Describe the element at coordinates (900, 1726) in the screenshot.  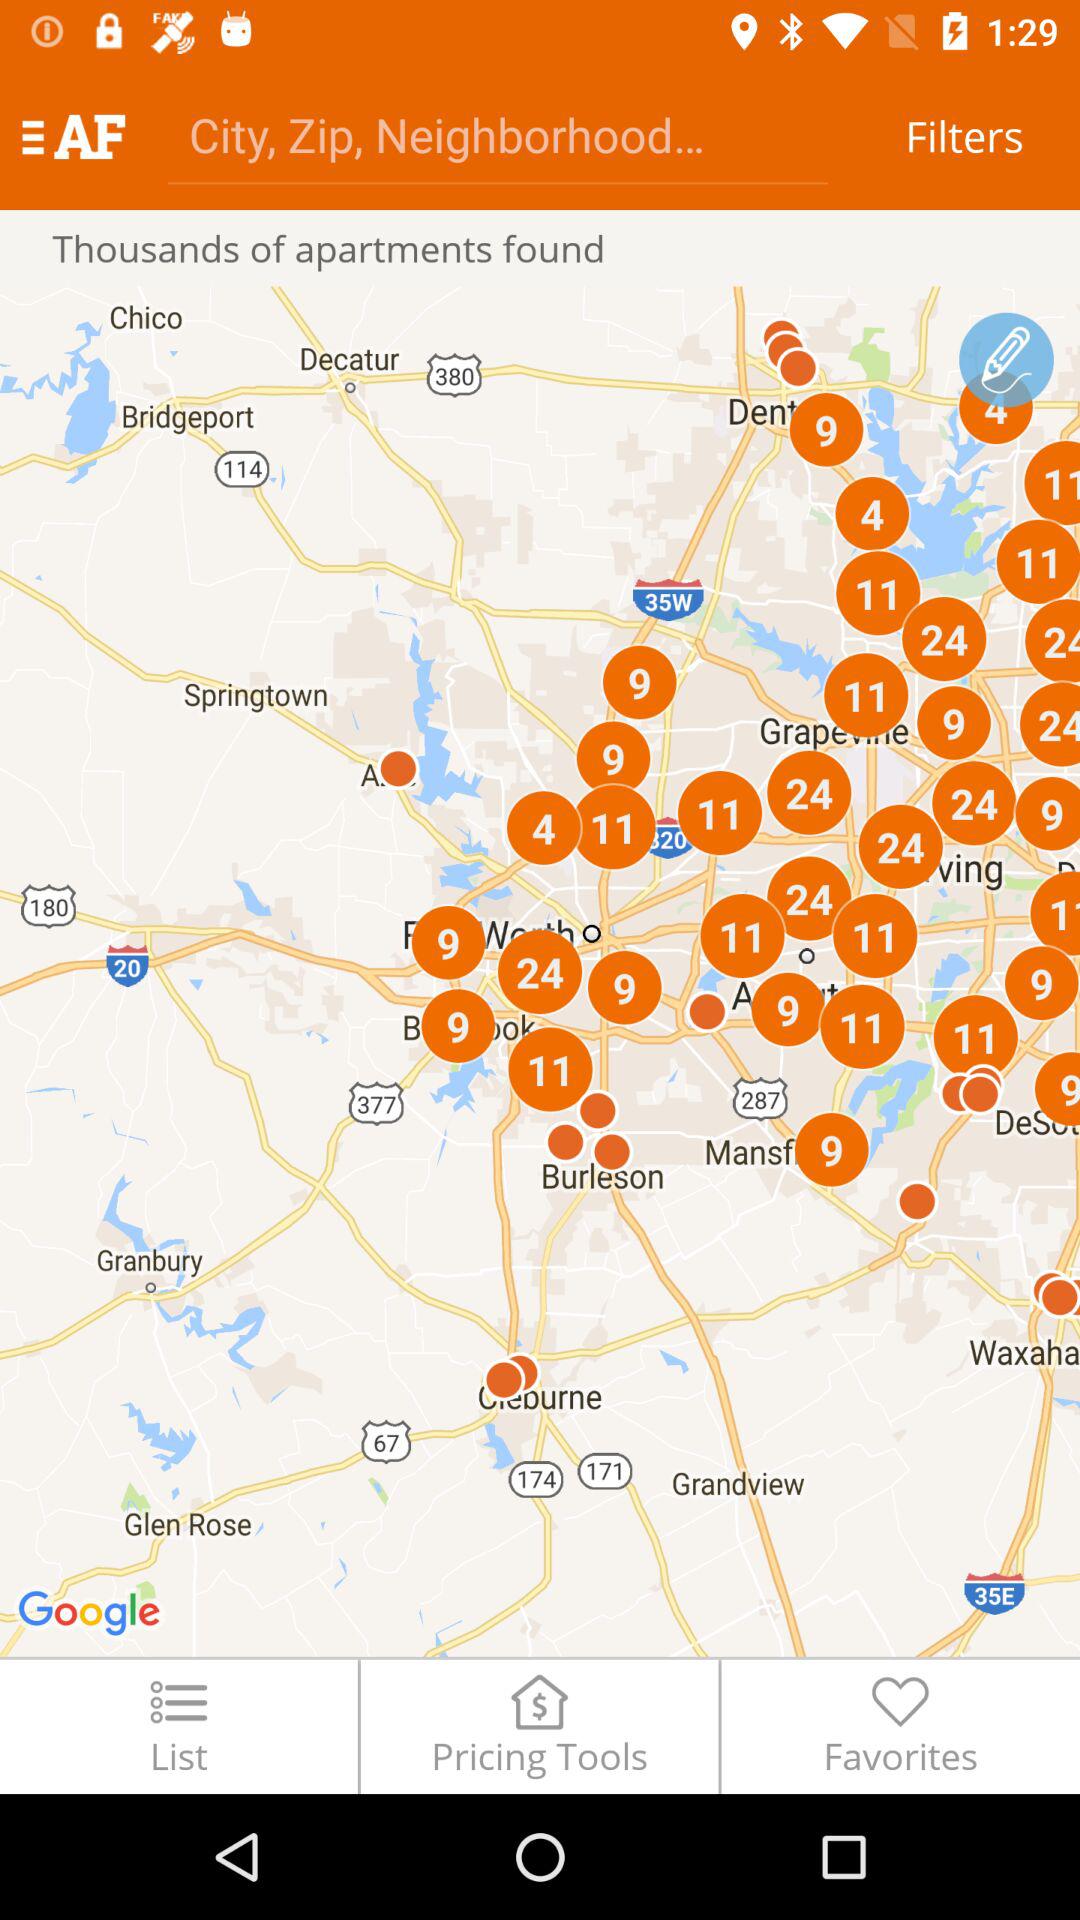
I see `turn off the favorites at the bottom right corner` at that location.